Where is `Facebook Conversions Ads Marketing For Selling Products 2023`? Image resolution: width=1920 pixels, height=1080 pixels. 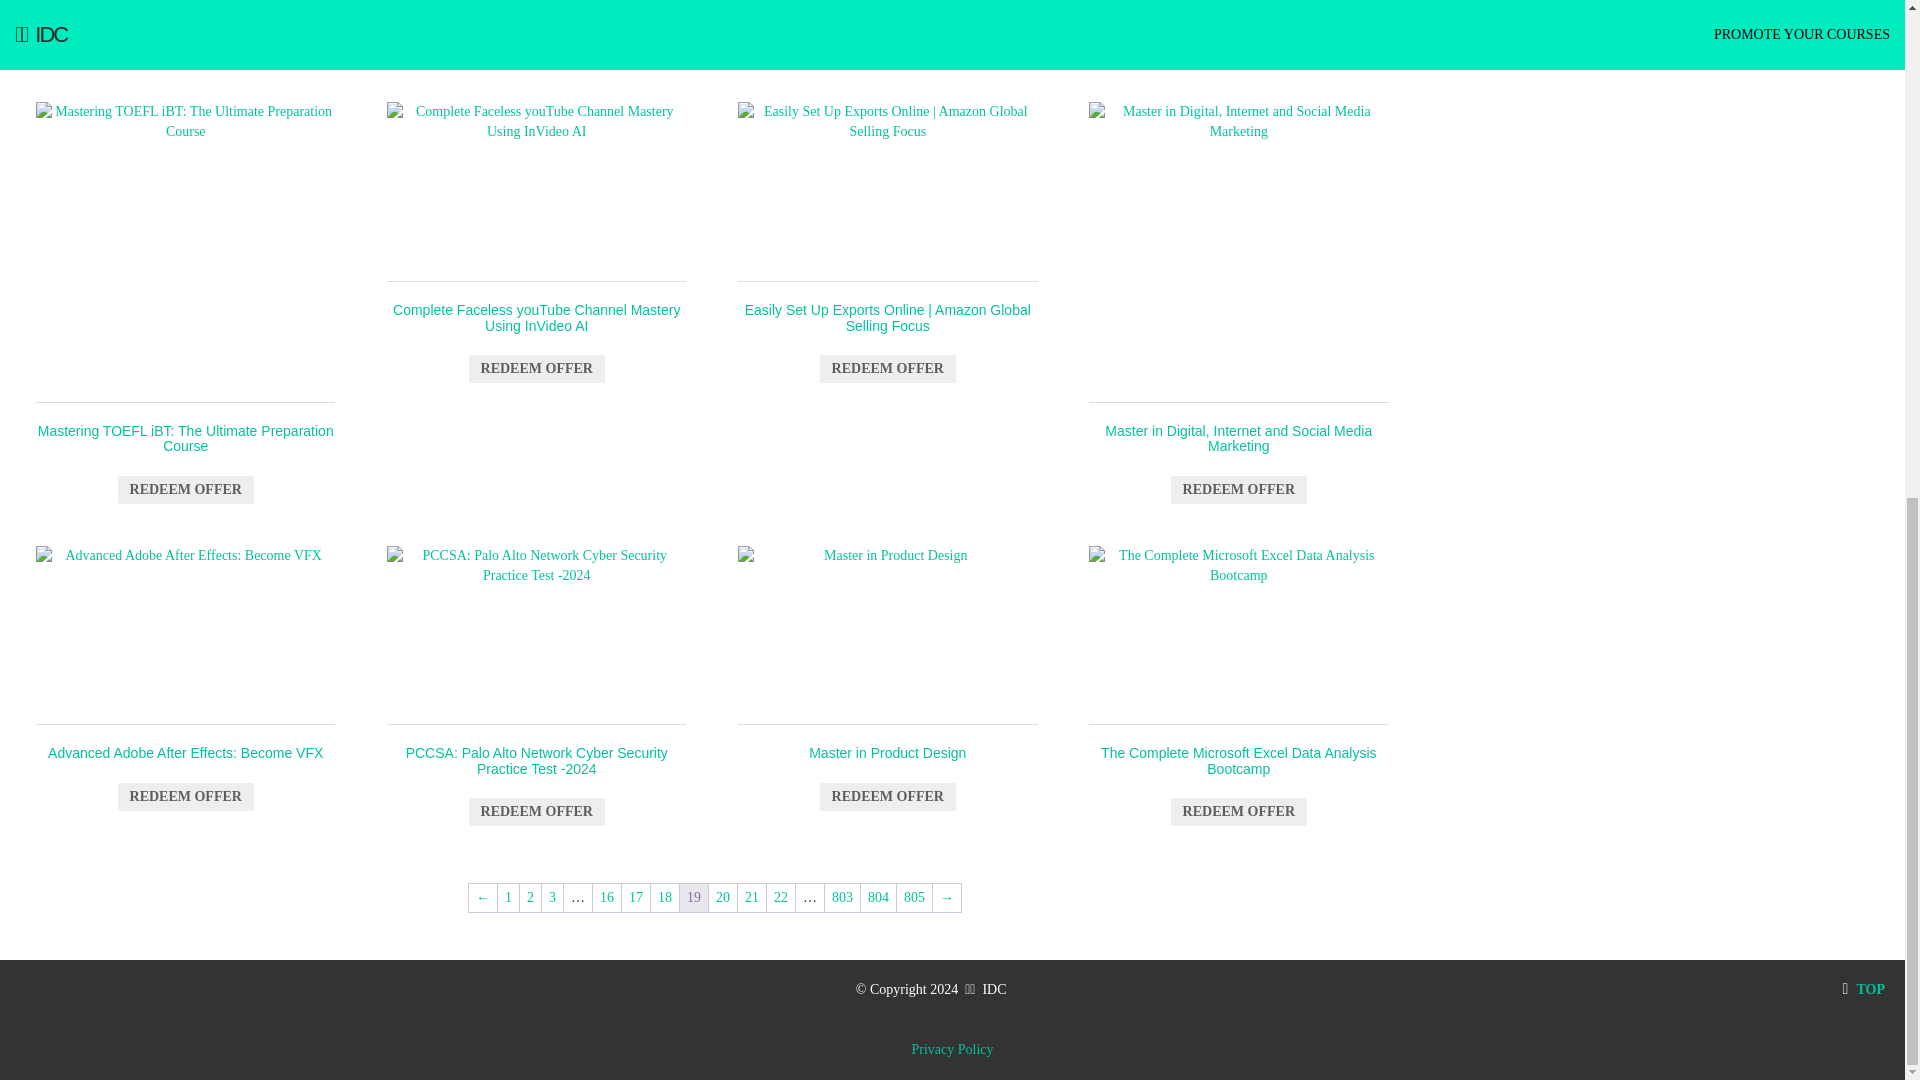 Facebook Conversions Ads Marketing For Selling Products 2023 is located at coordinates (185, 26).